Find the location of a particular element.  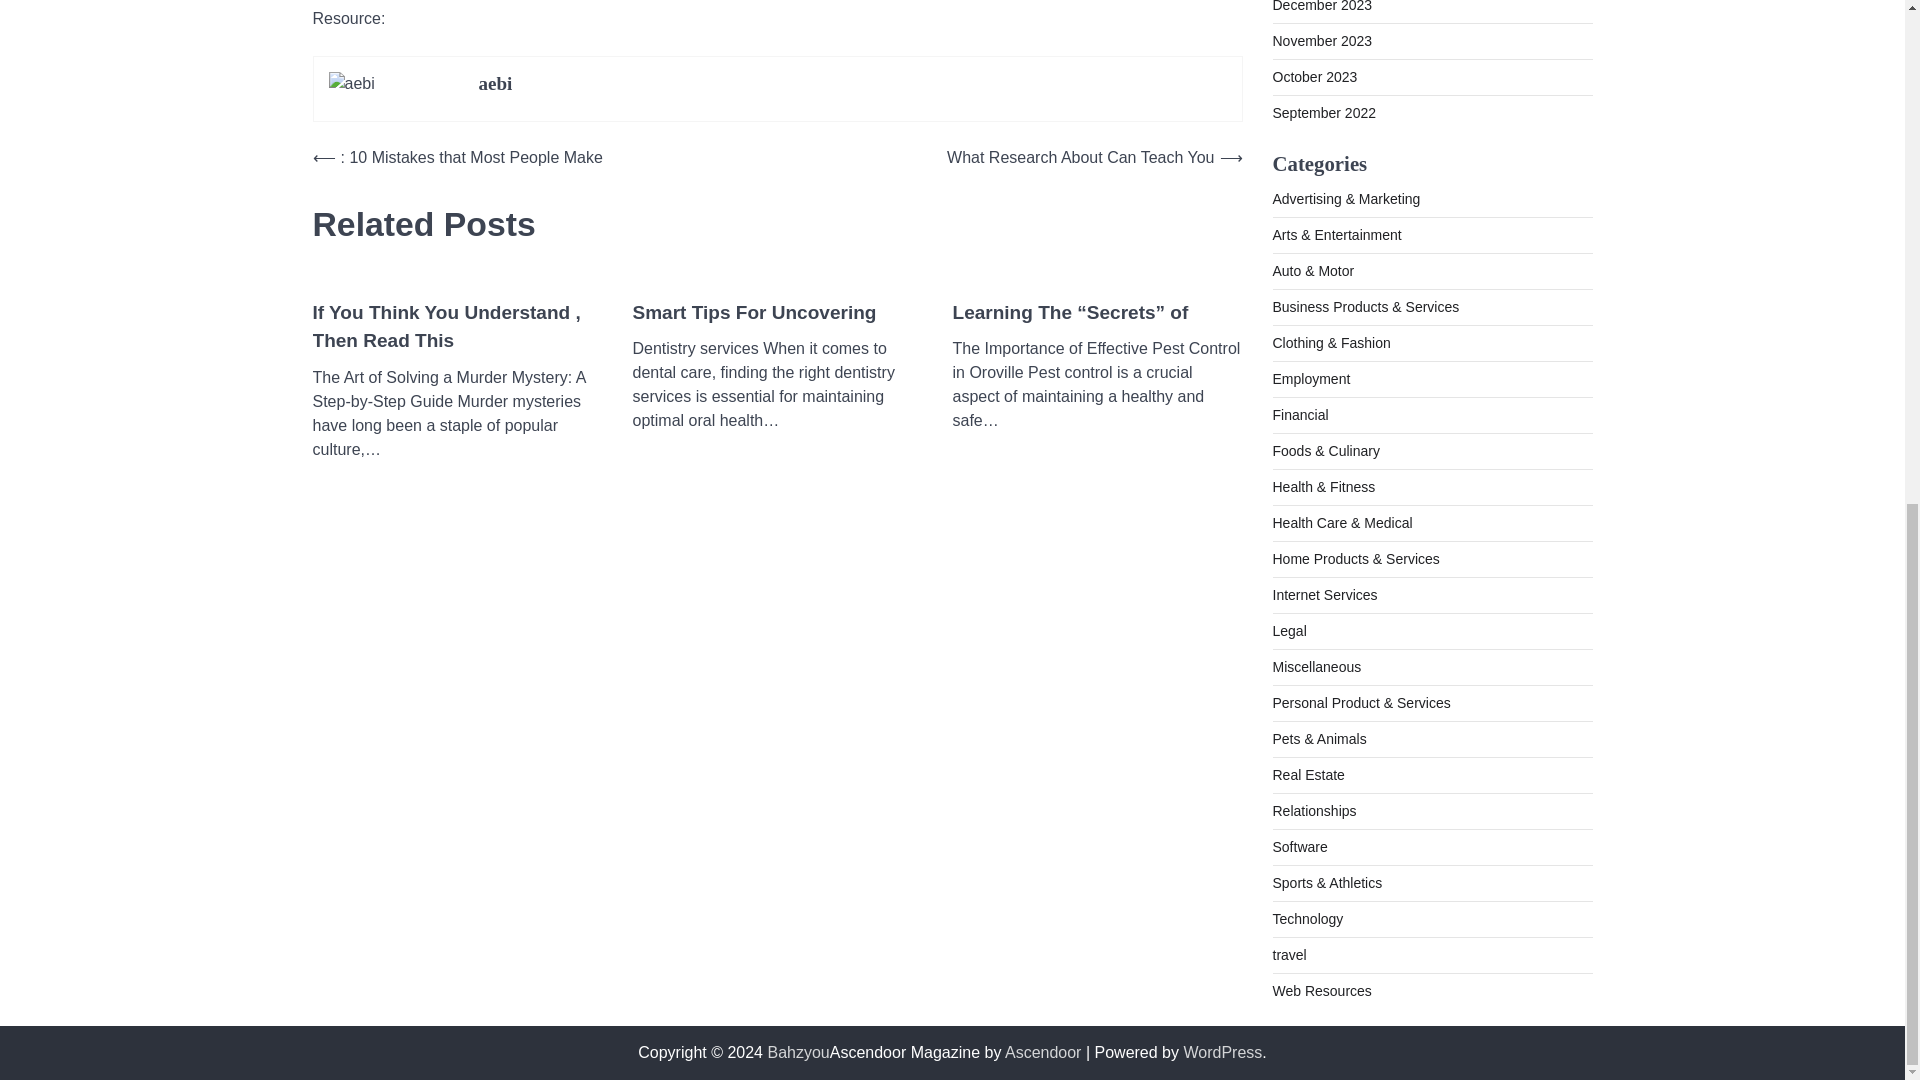

Employment is located at coordinates (1310, 378).